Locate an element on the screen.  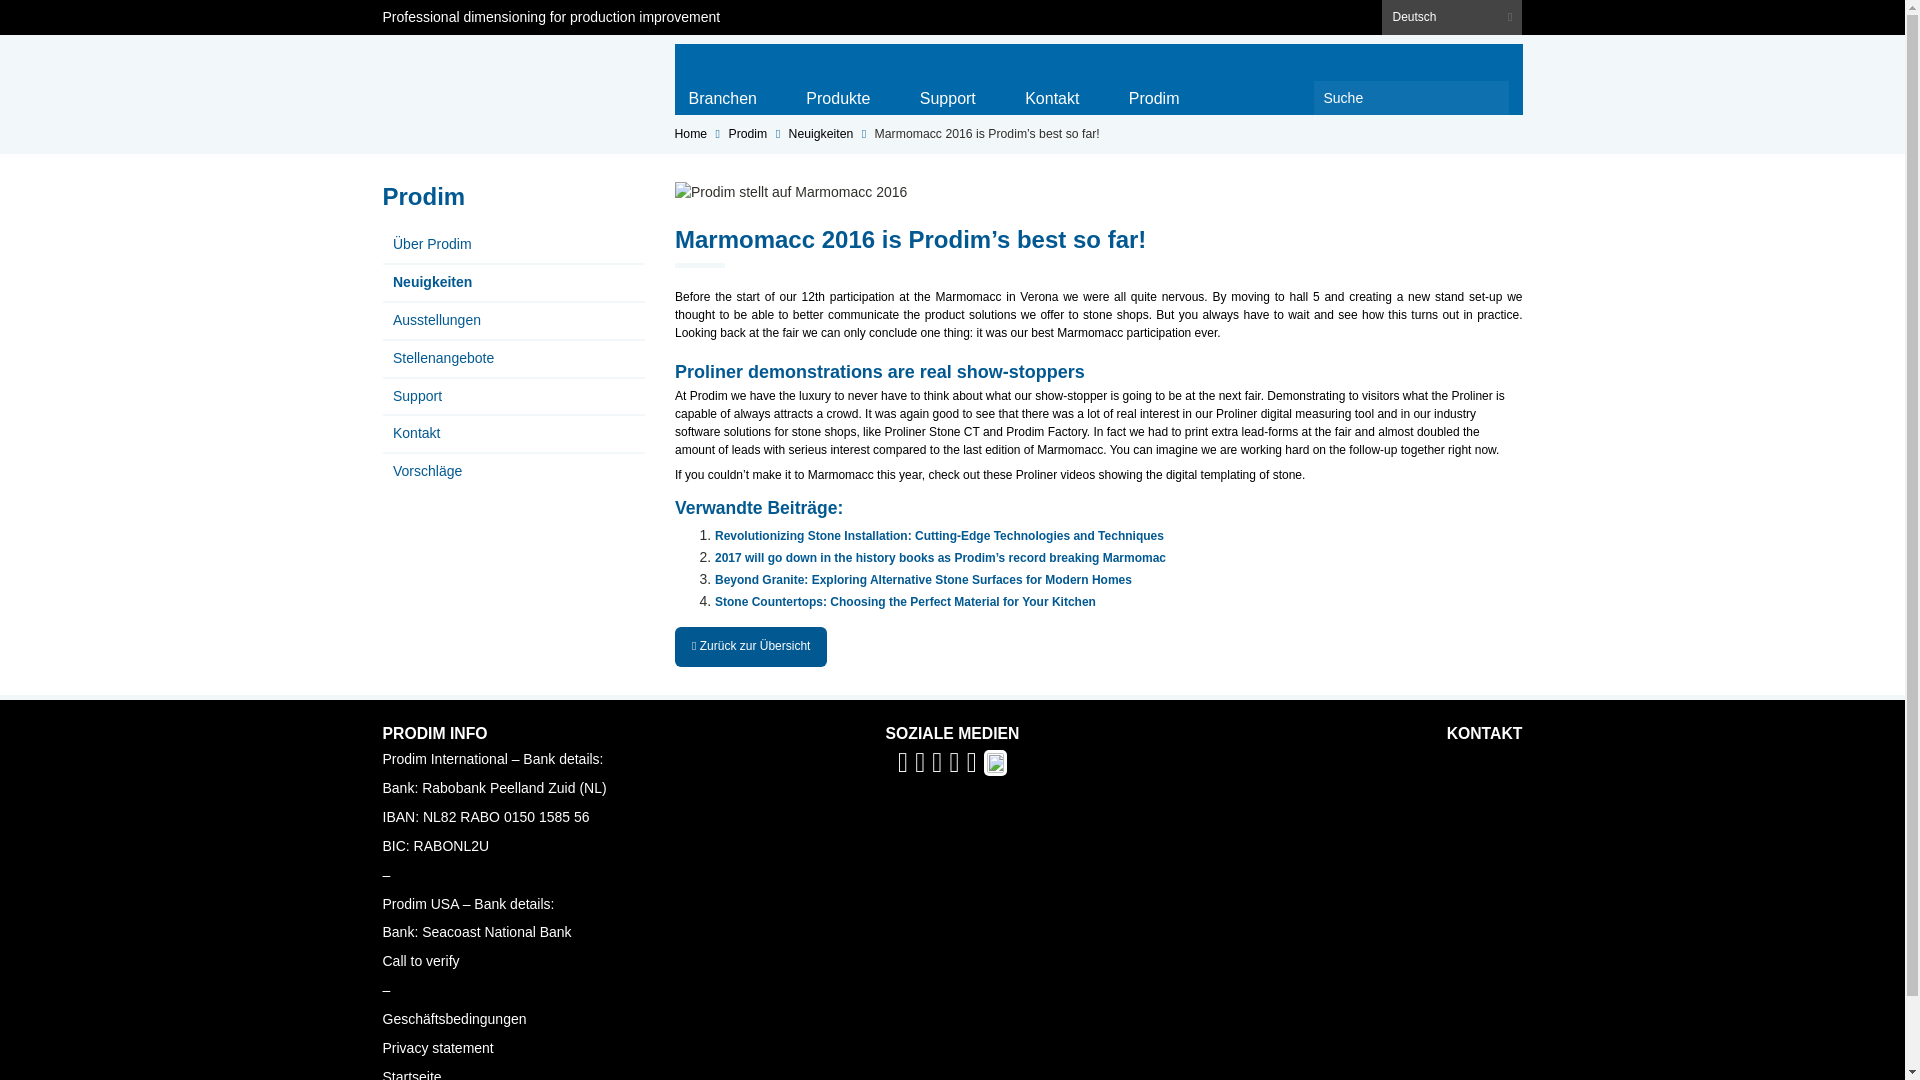
Branchen is located at coordinates (722, 94).